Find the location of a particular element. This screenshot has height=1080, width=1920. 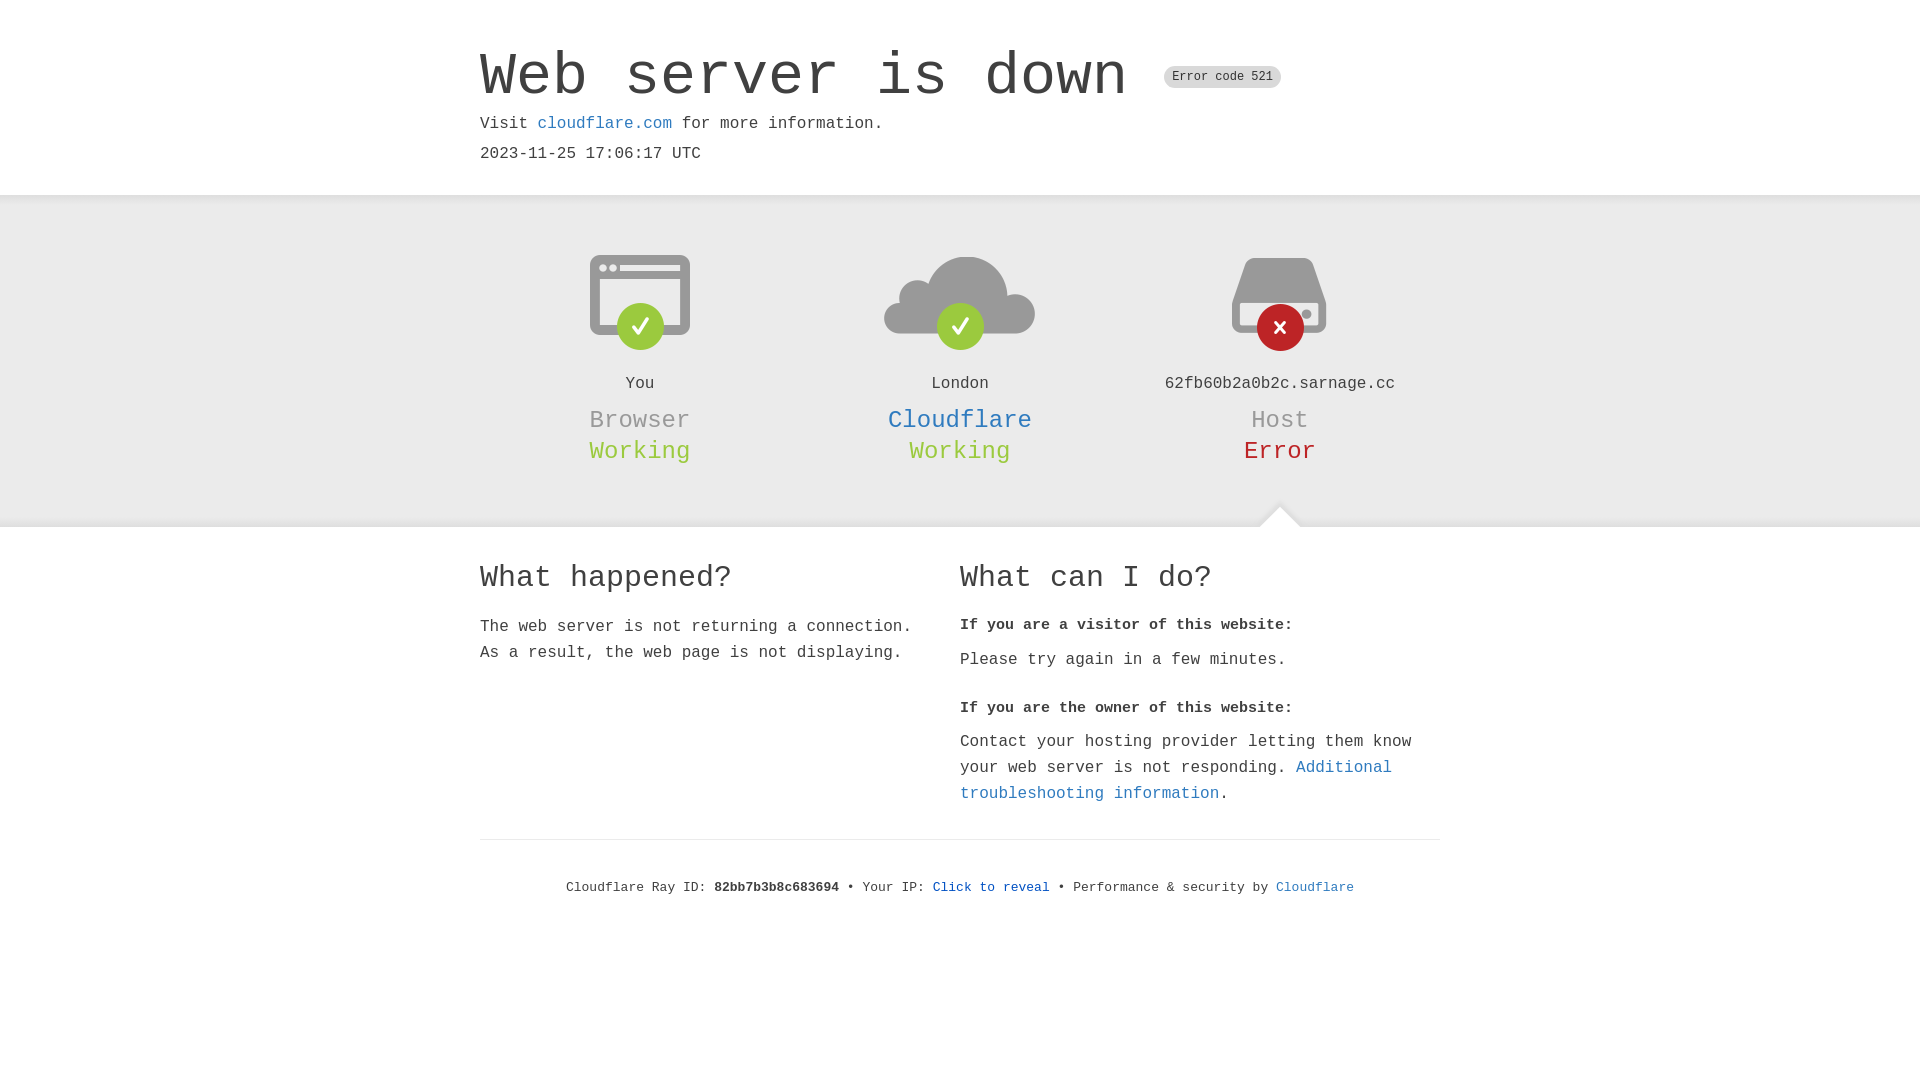

Click to reveal is located at coordinates (992, 888).